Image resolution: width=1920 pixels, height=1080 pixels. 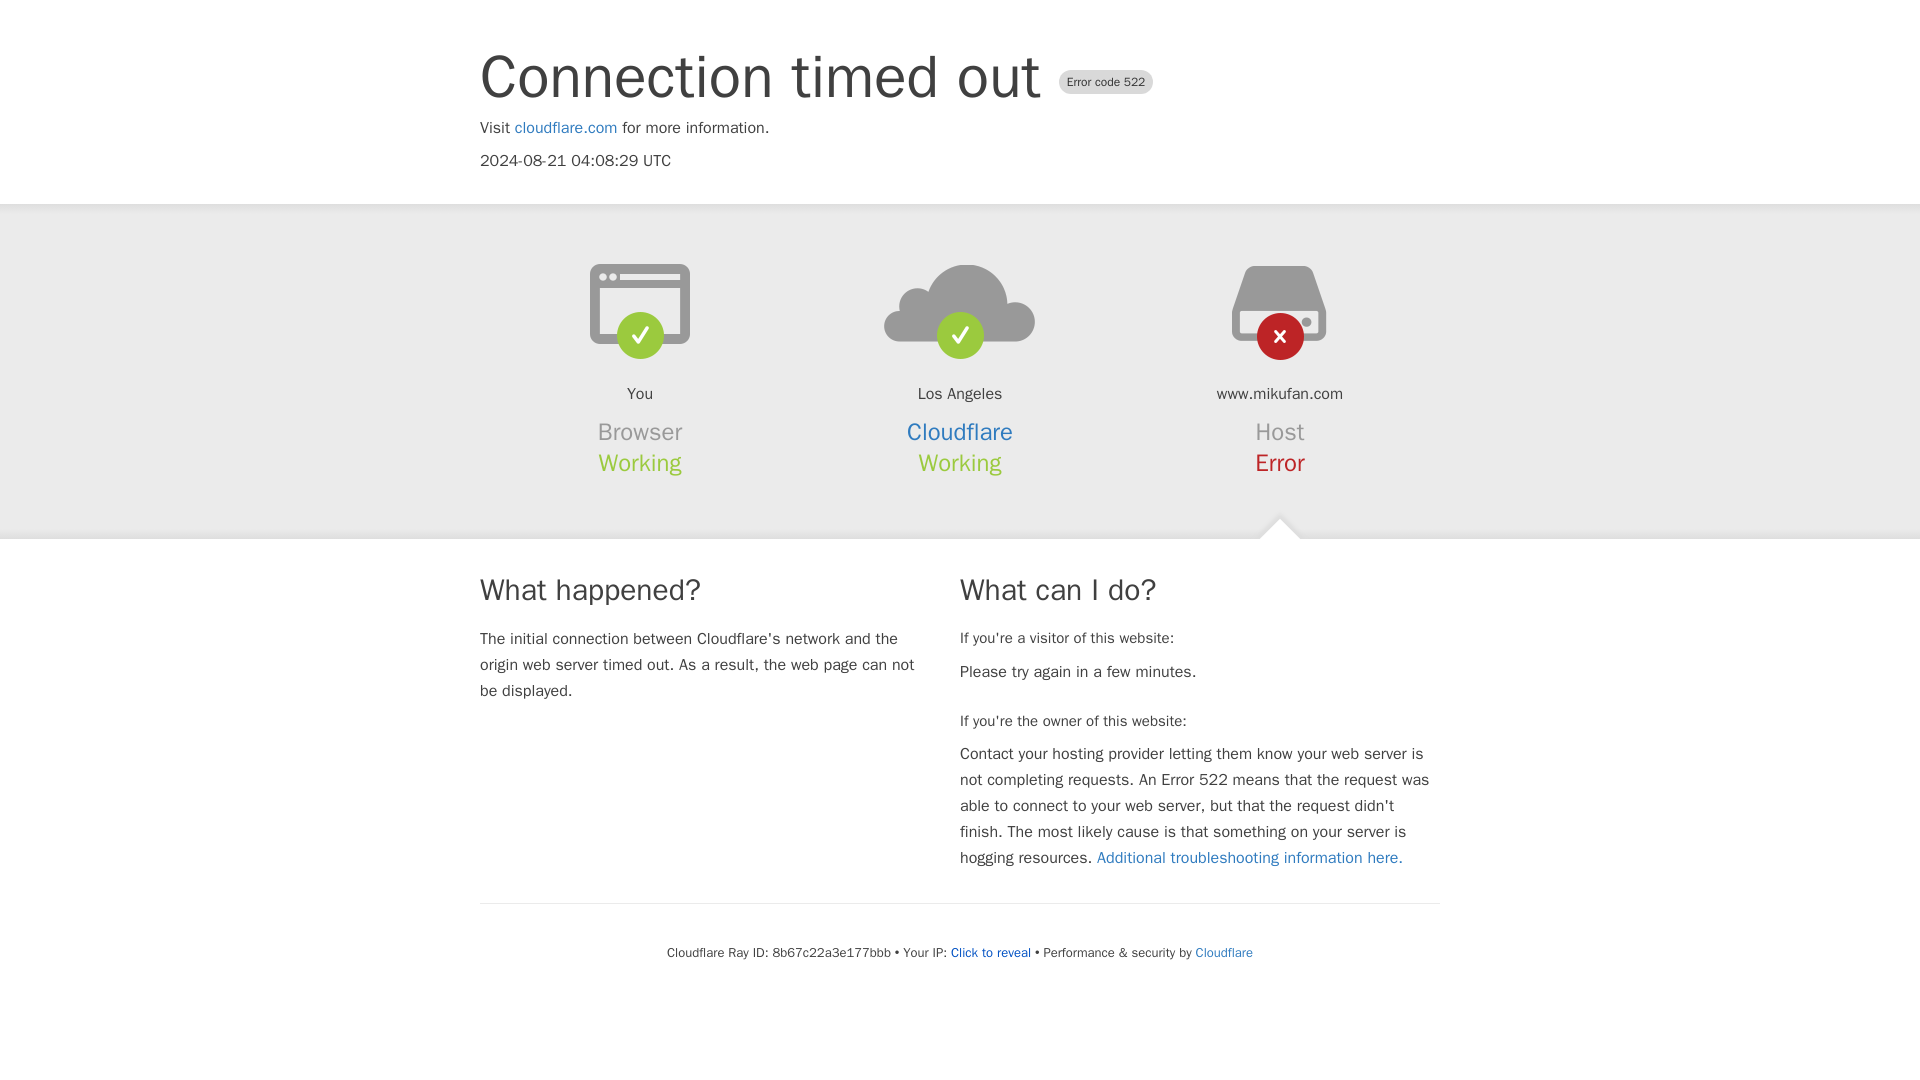 What do you see at coordinates (990, 952) in the screenshot?
I see `Click to reveal` at bounding box center [990, 952].